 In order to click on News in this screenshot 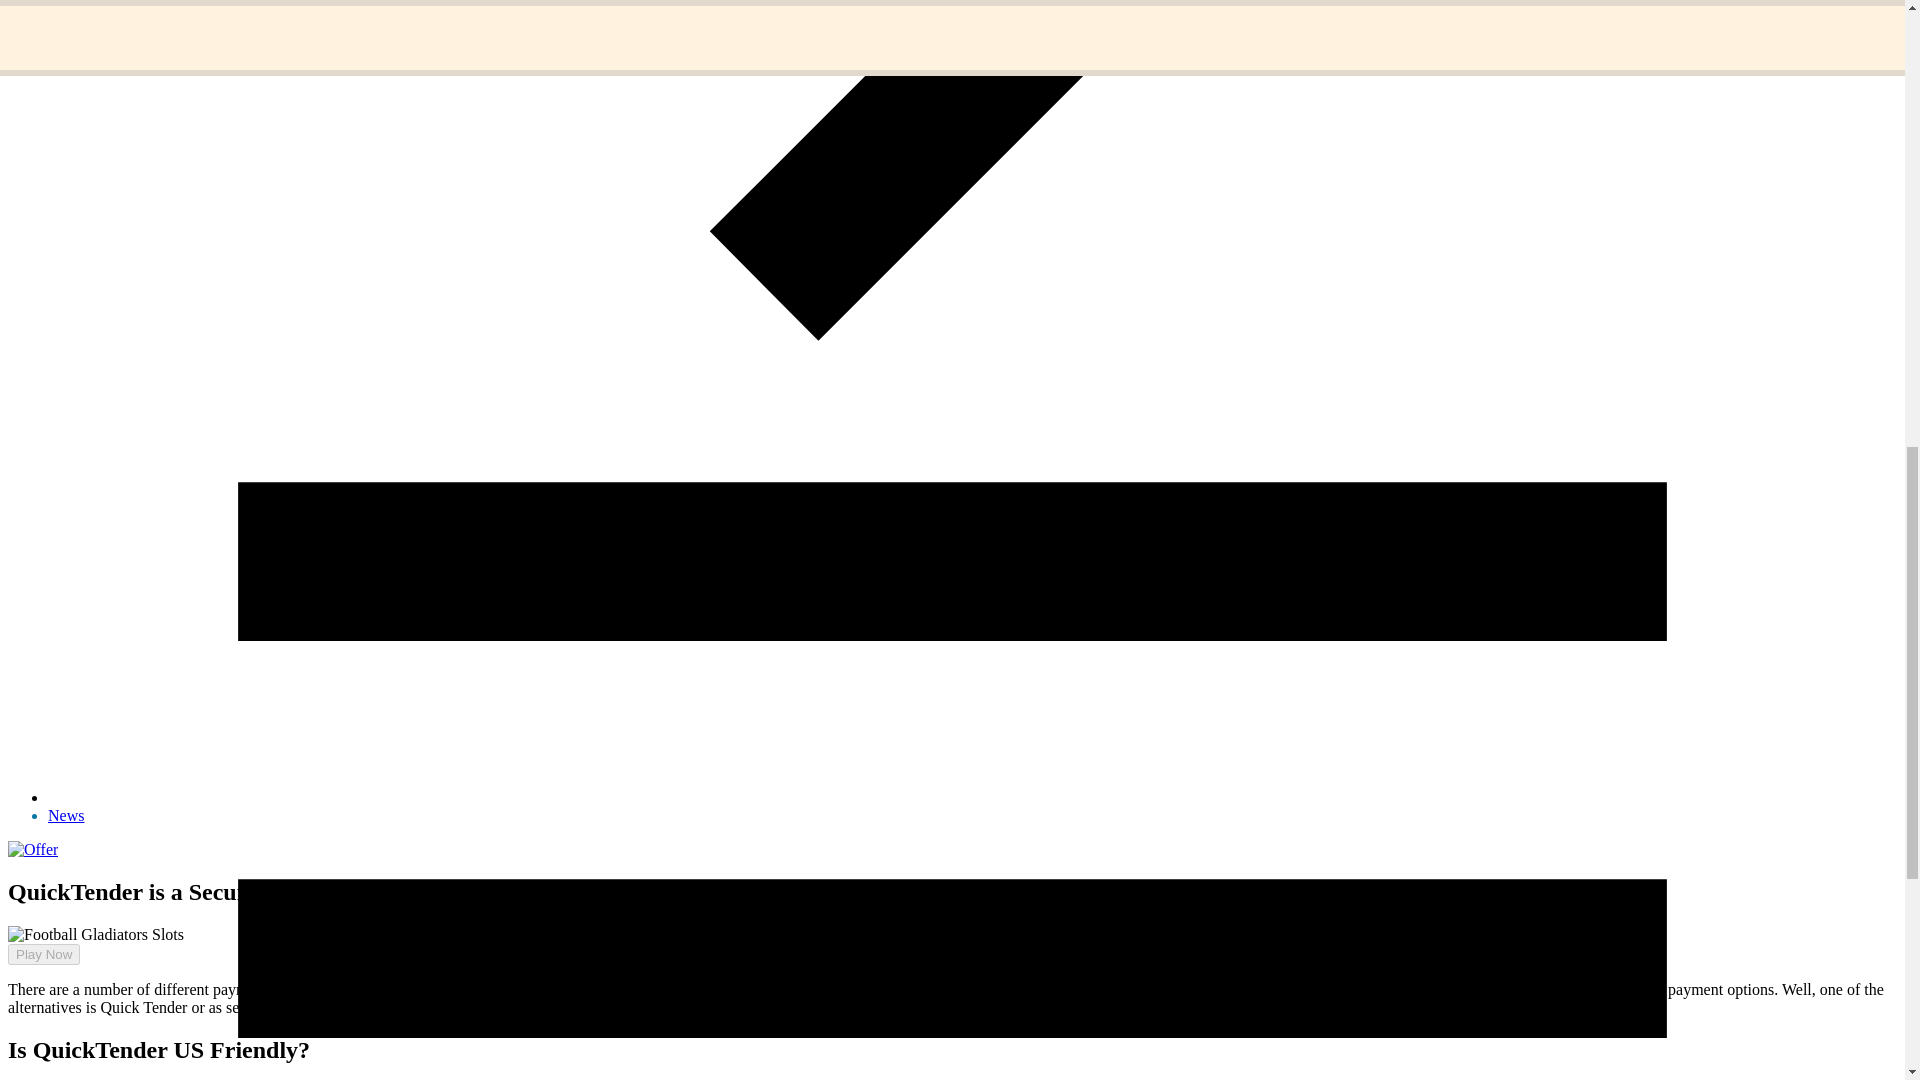, I will do `click(66, 815)`.